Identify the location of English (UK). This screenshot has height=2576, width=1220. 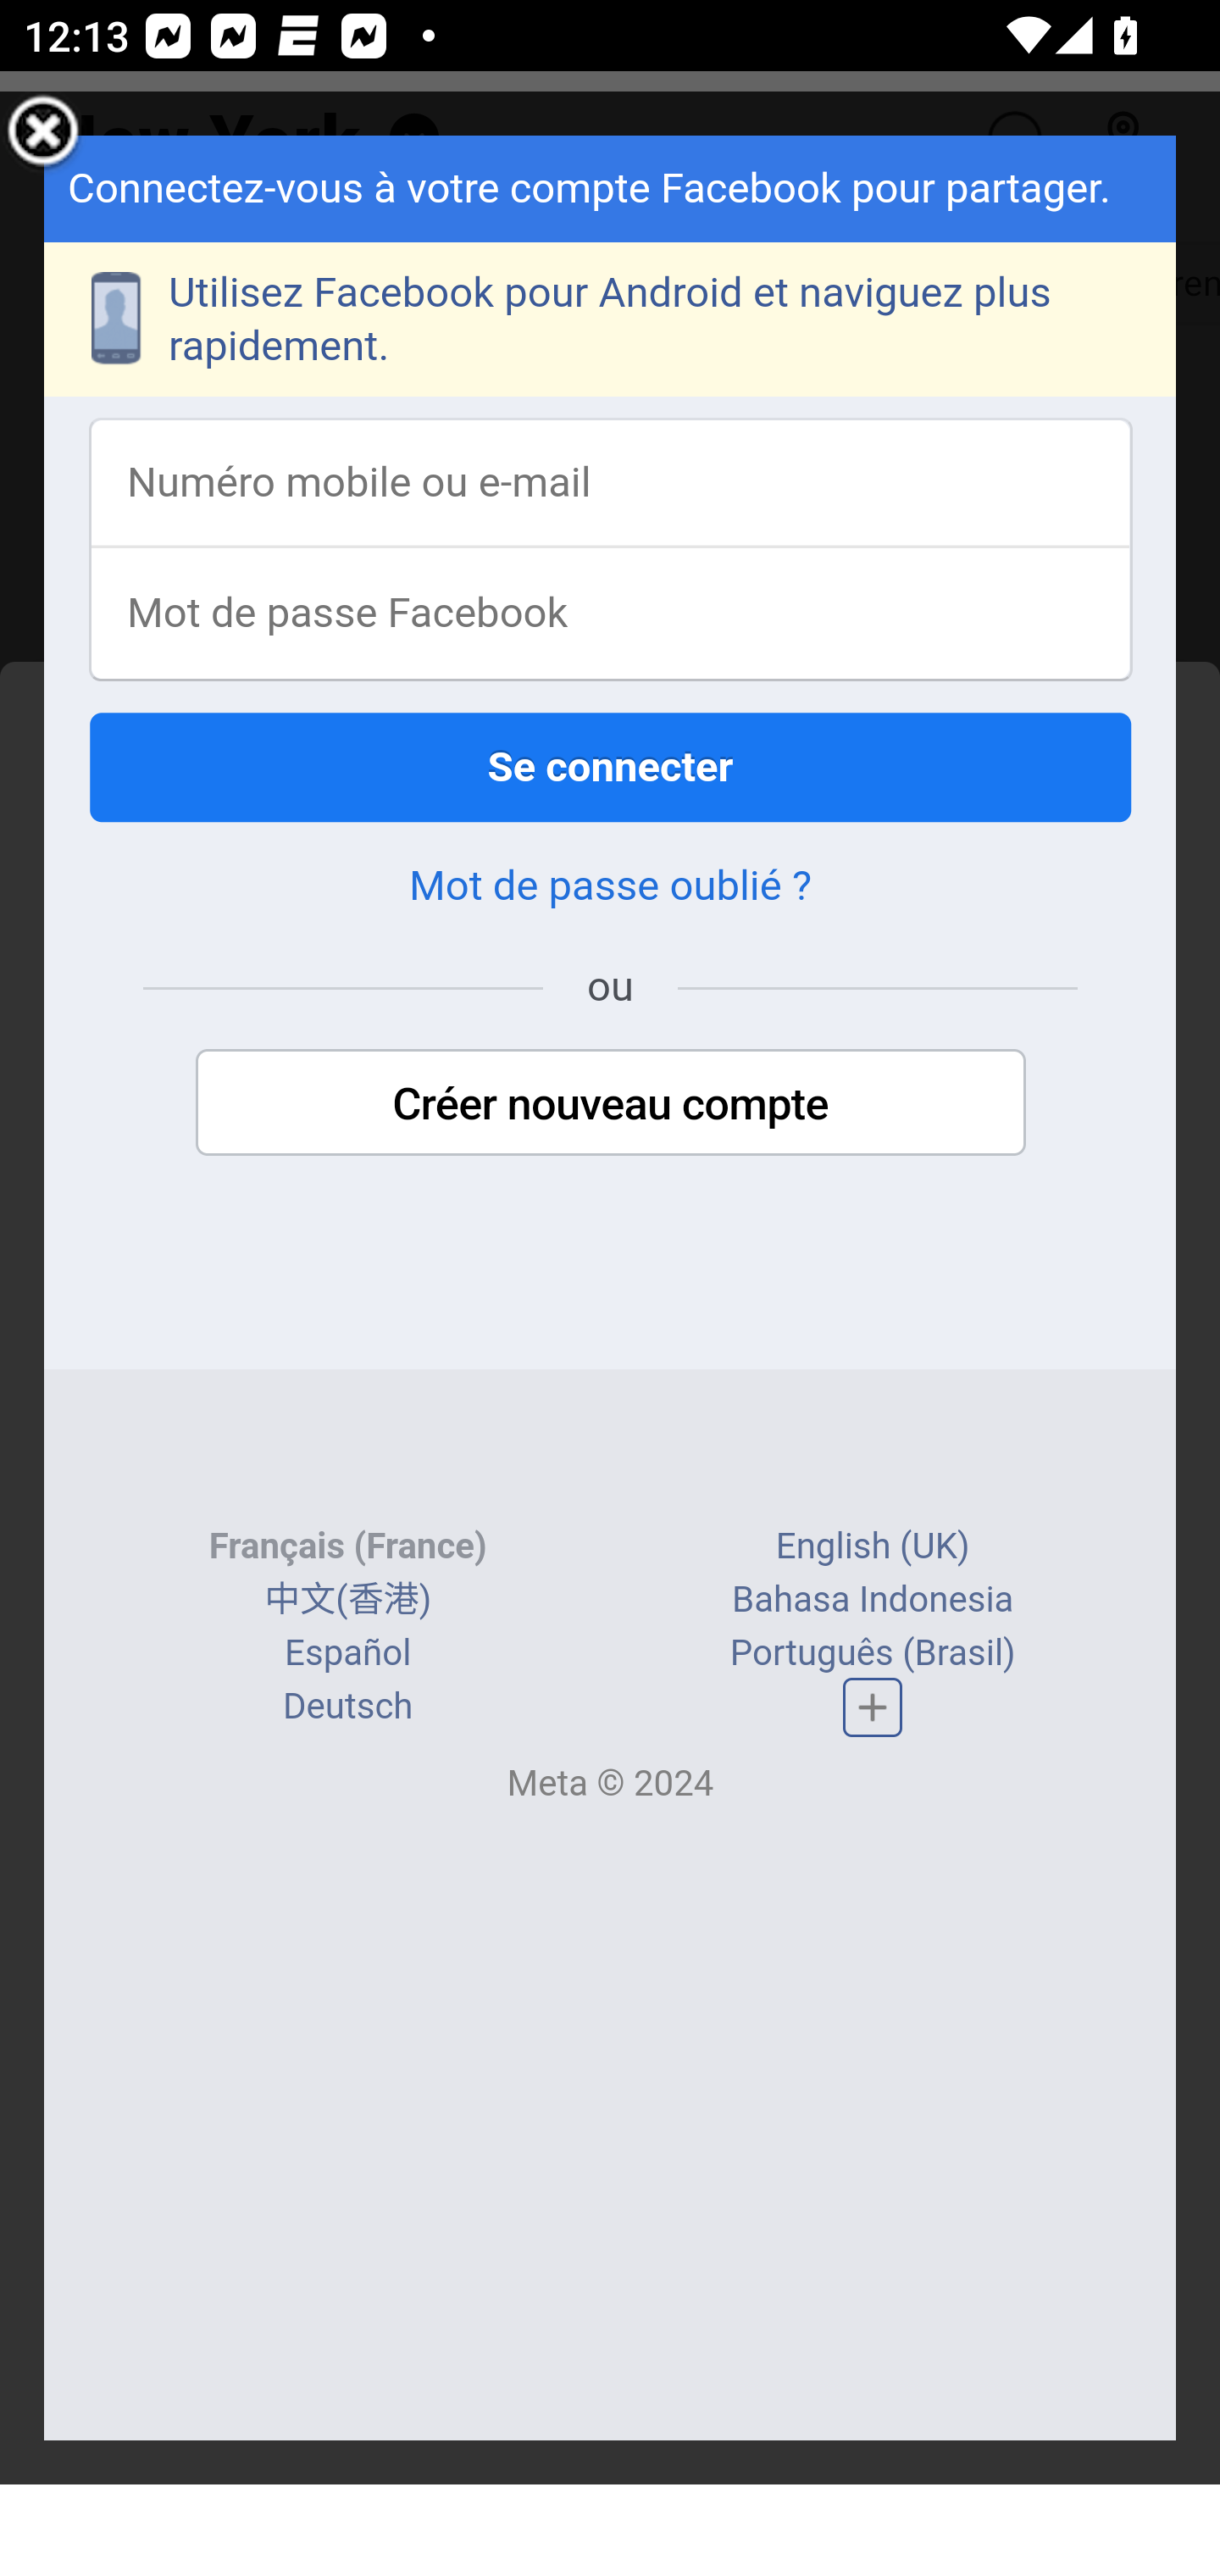
(873, 1546).